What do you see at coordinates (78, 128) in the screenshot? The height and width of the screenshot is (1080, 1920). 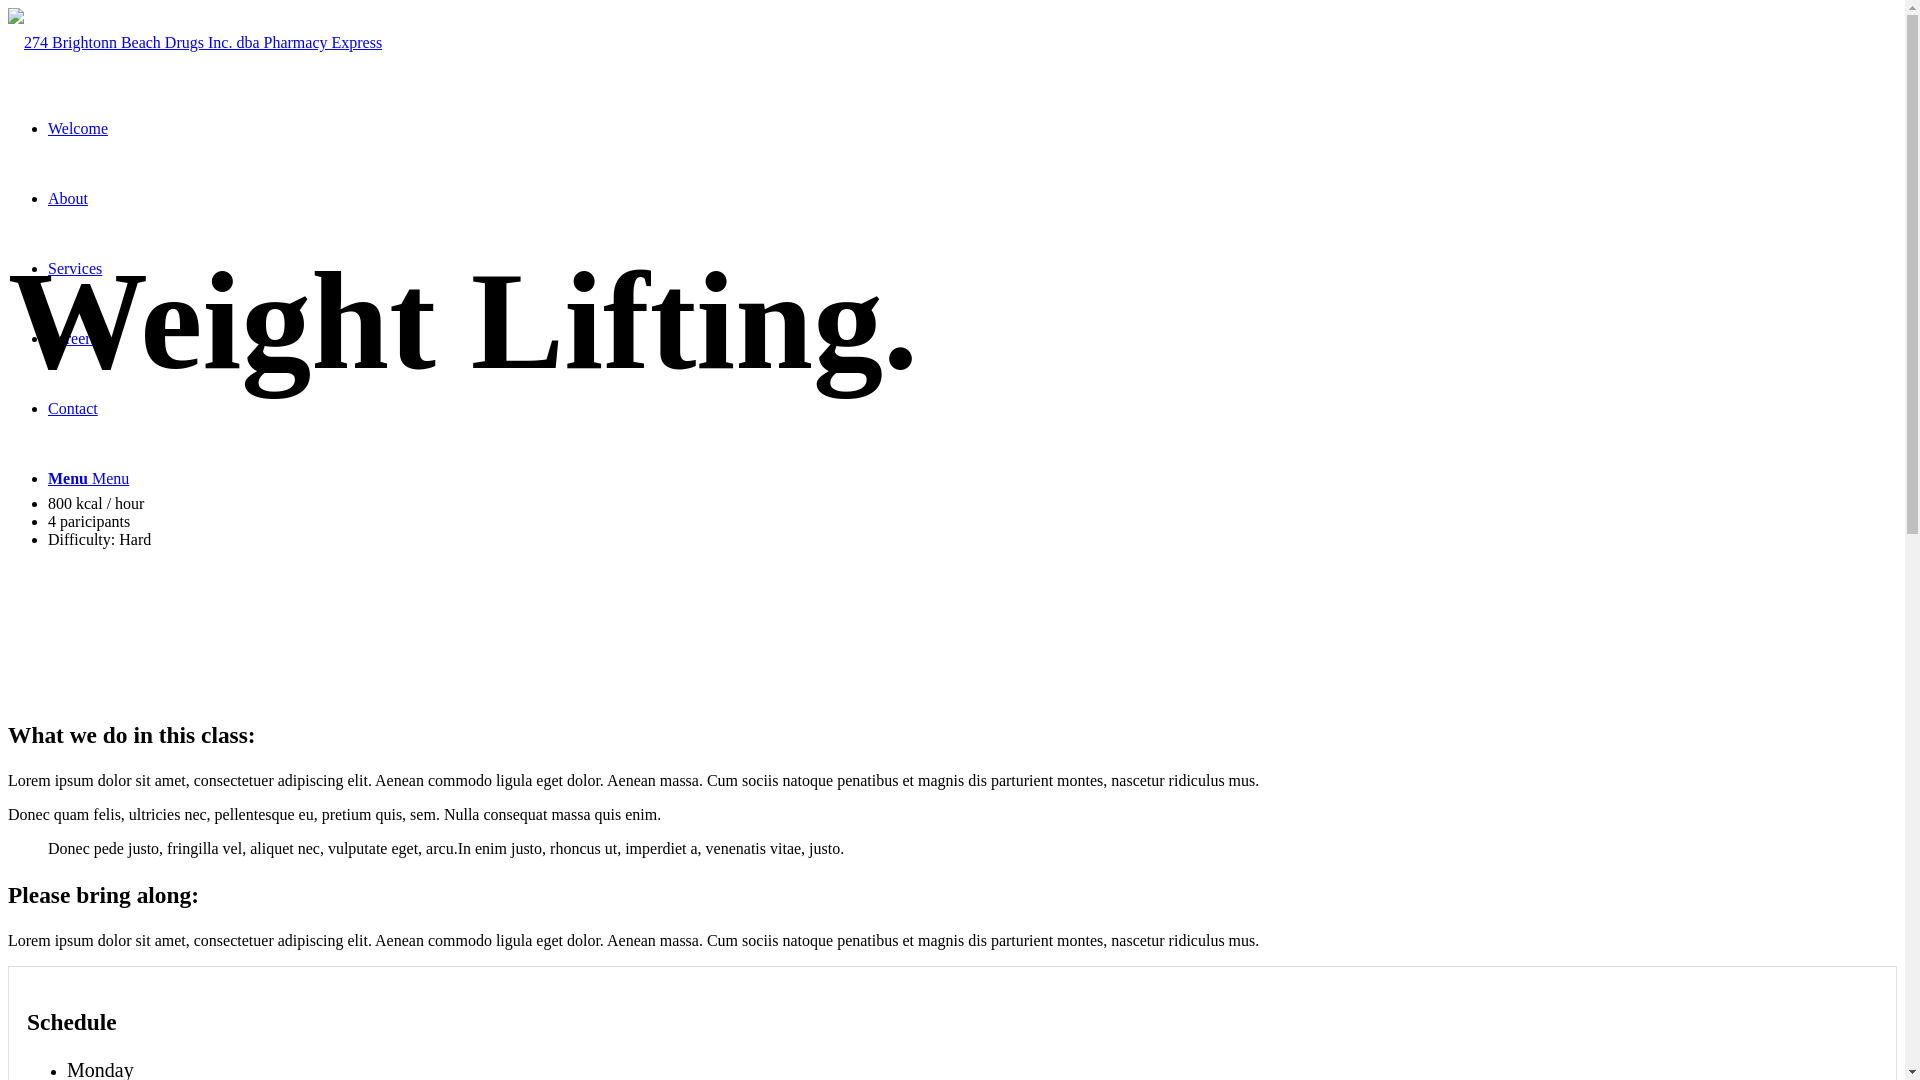 I see `Welcome` at bounding box center [78, 128].